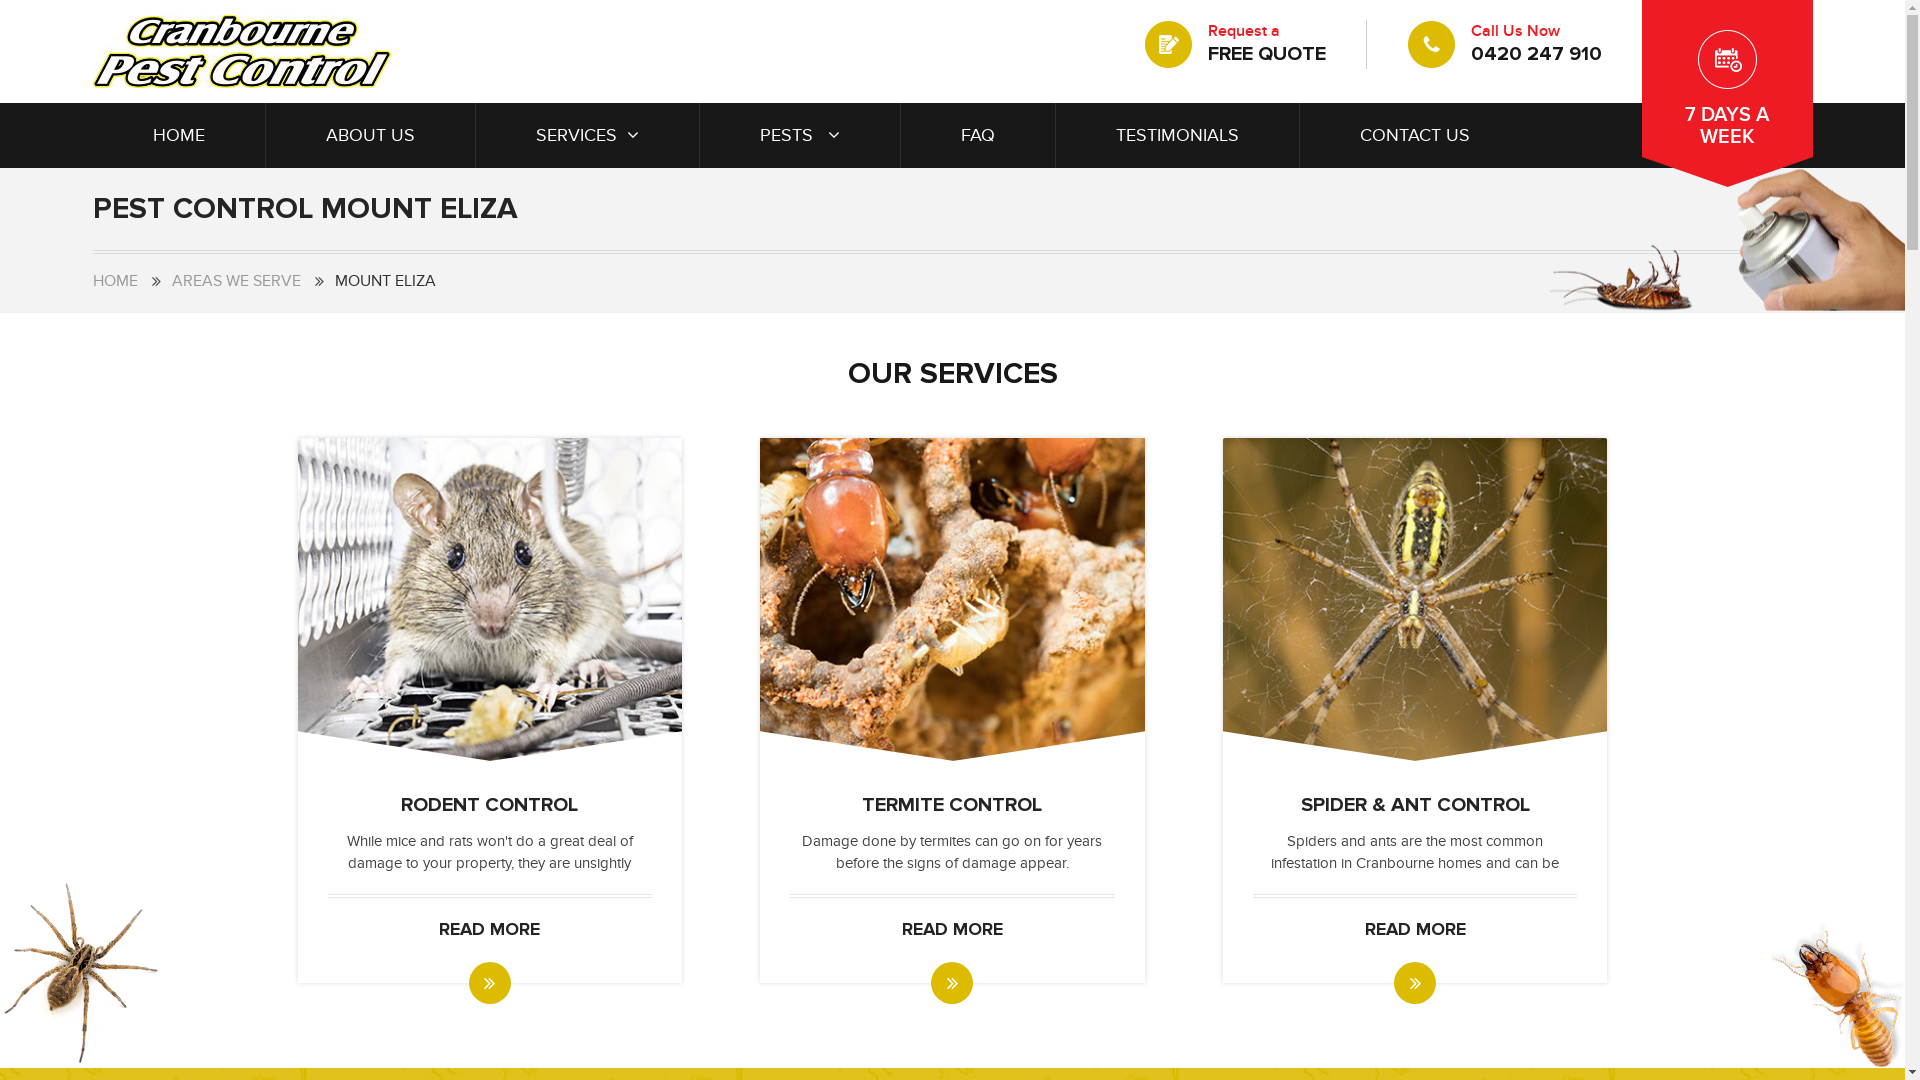  What do you see at coordinates (800, 136) in the screenshot?
I see `PESTS` at bounding box center [800, 136].